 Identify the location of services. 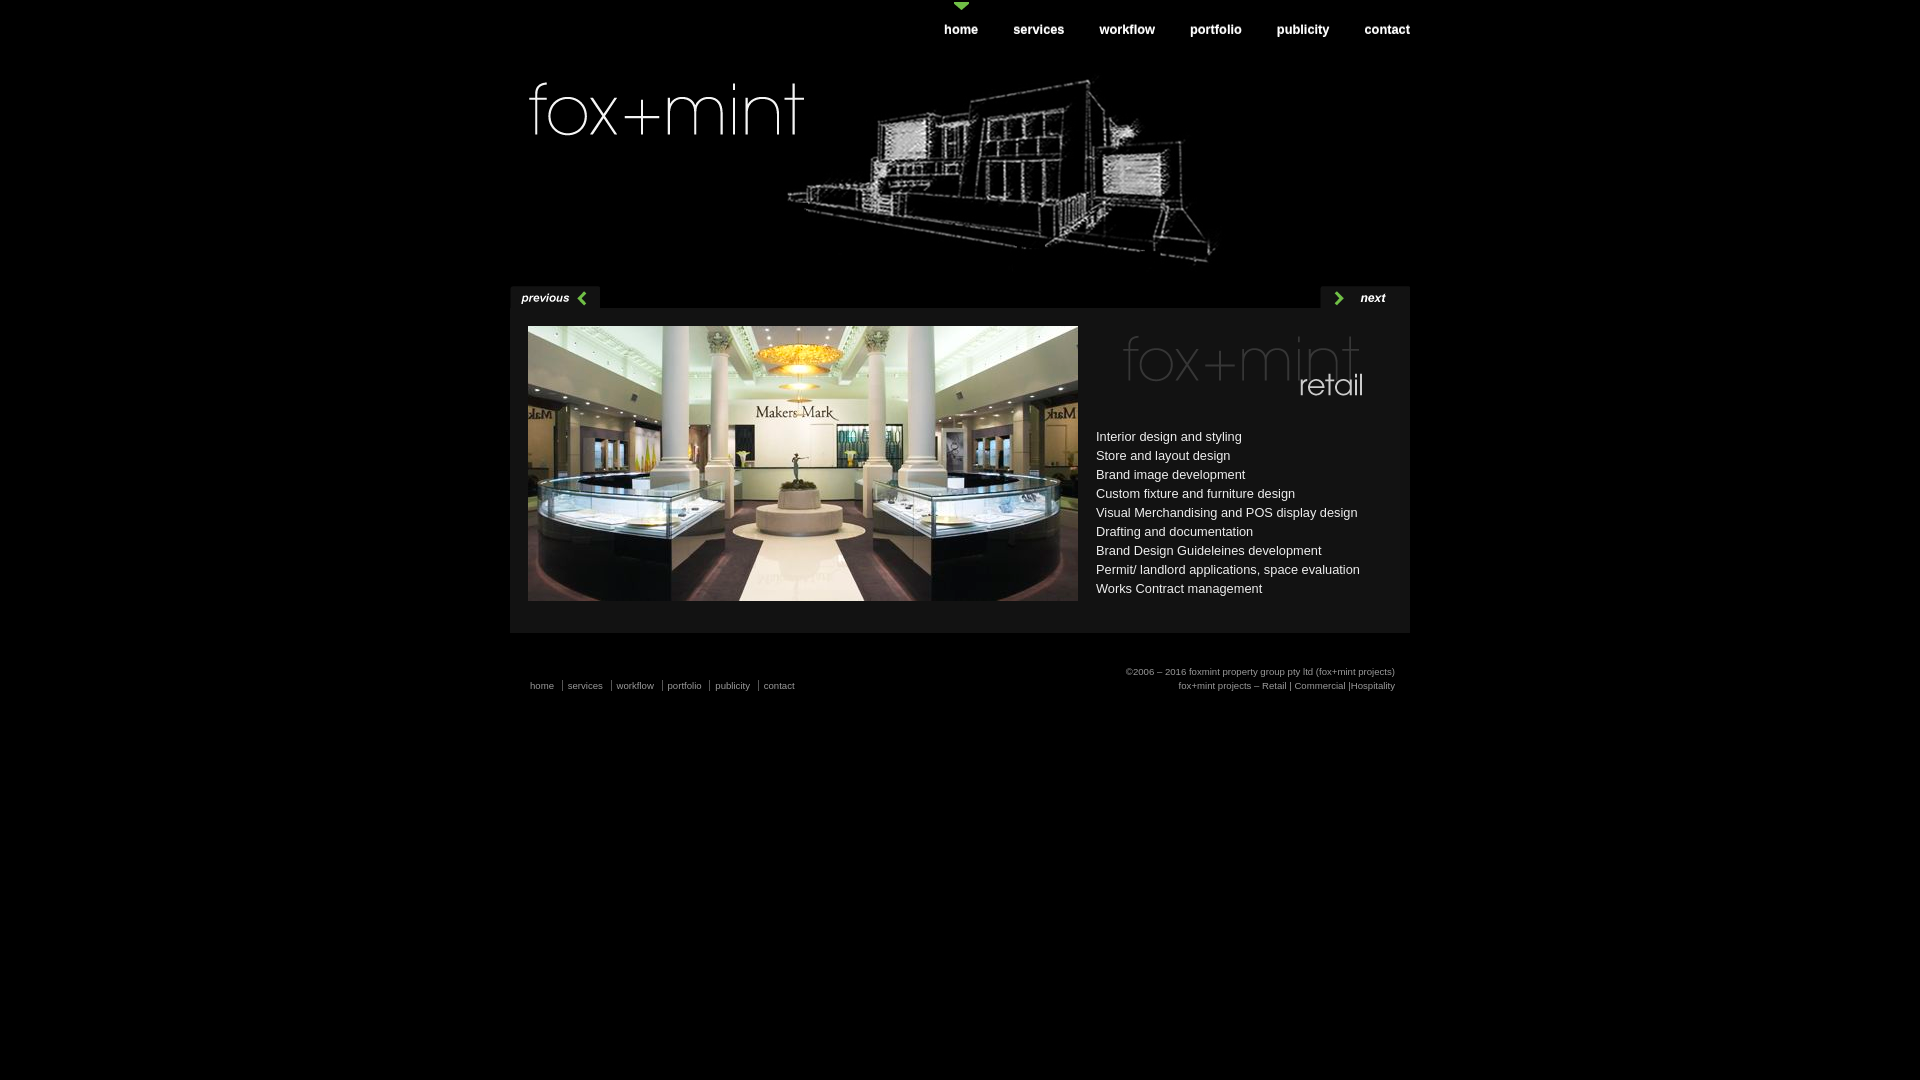
(1038, 30).